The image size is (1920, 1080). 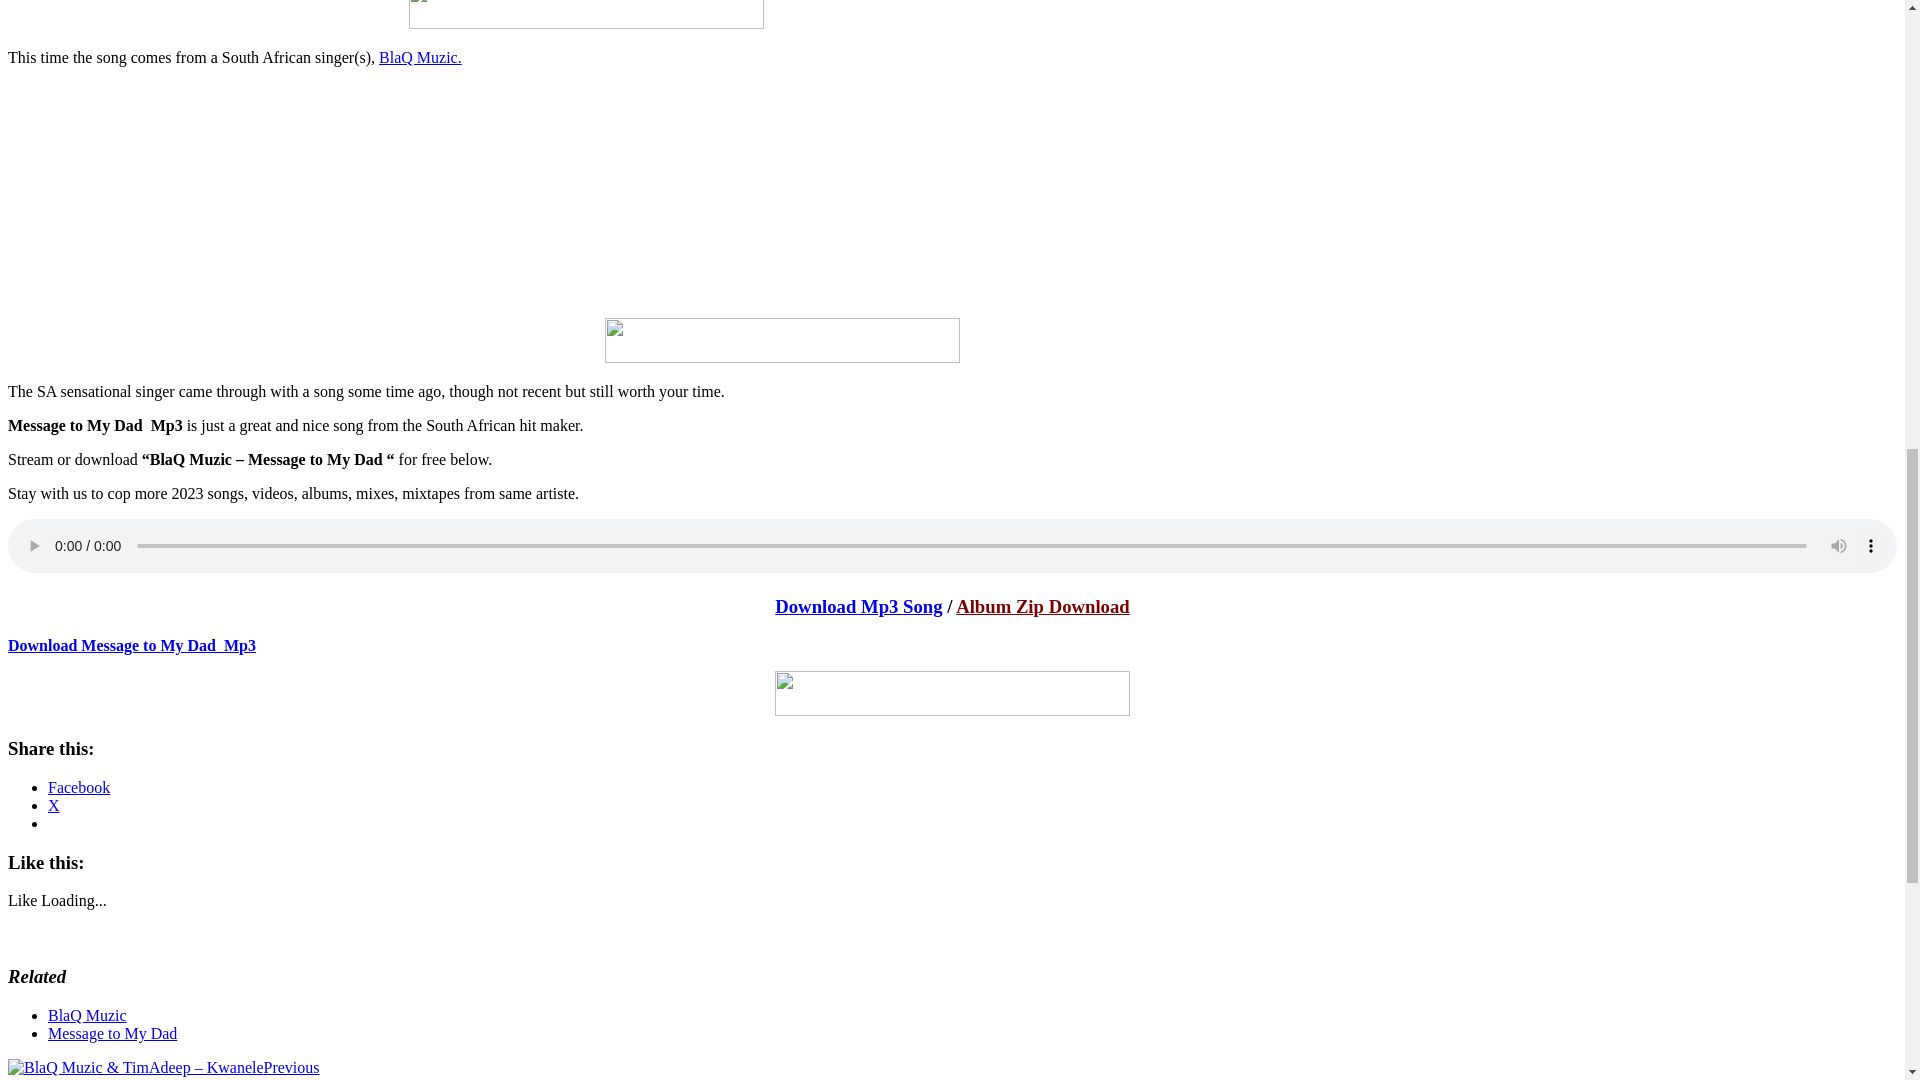 I want to click on BlaQ Muzic, so click(x=87, y=1014).